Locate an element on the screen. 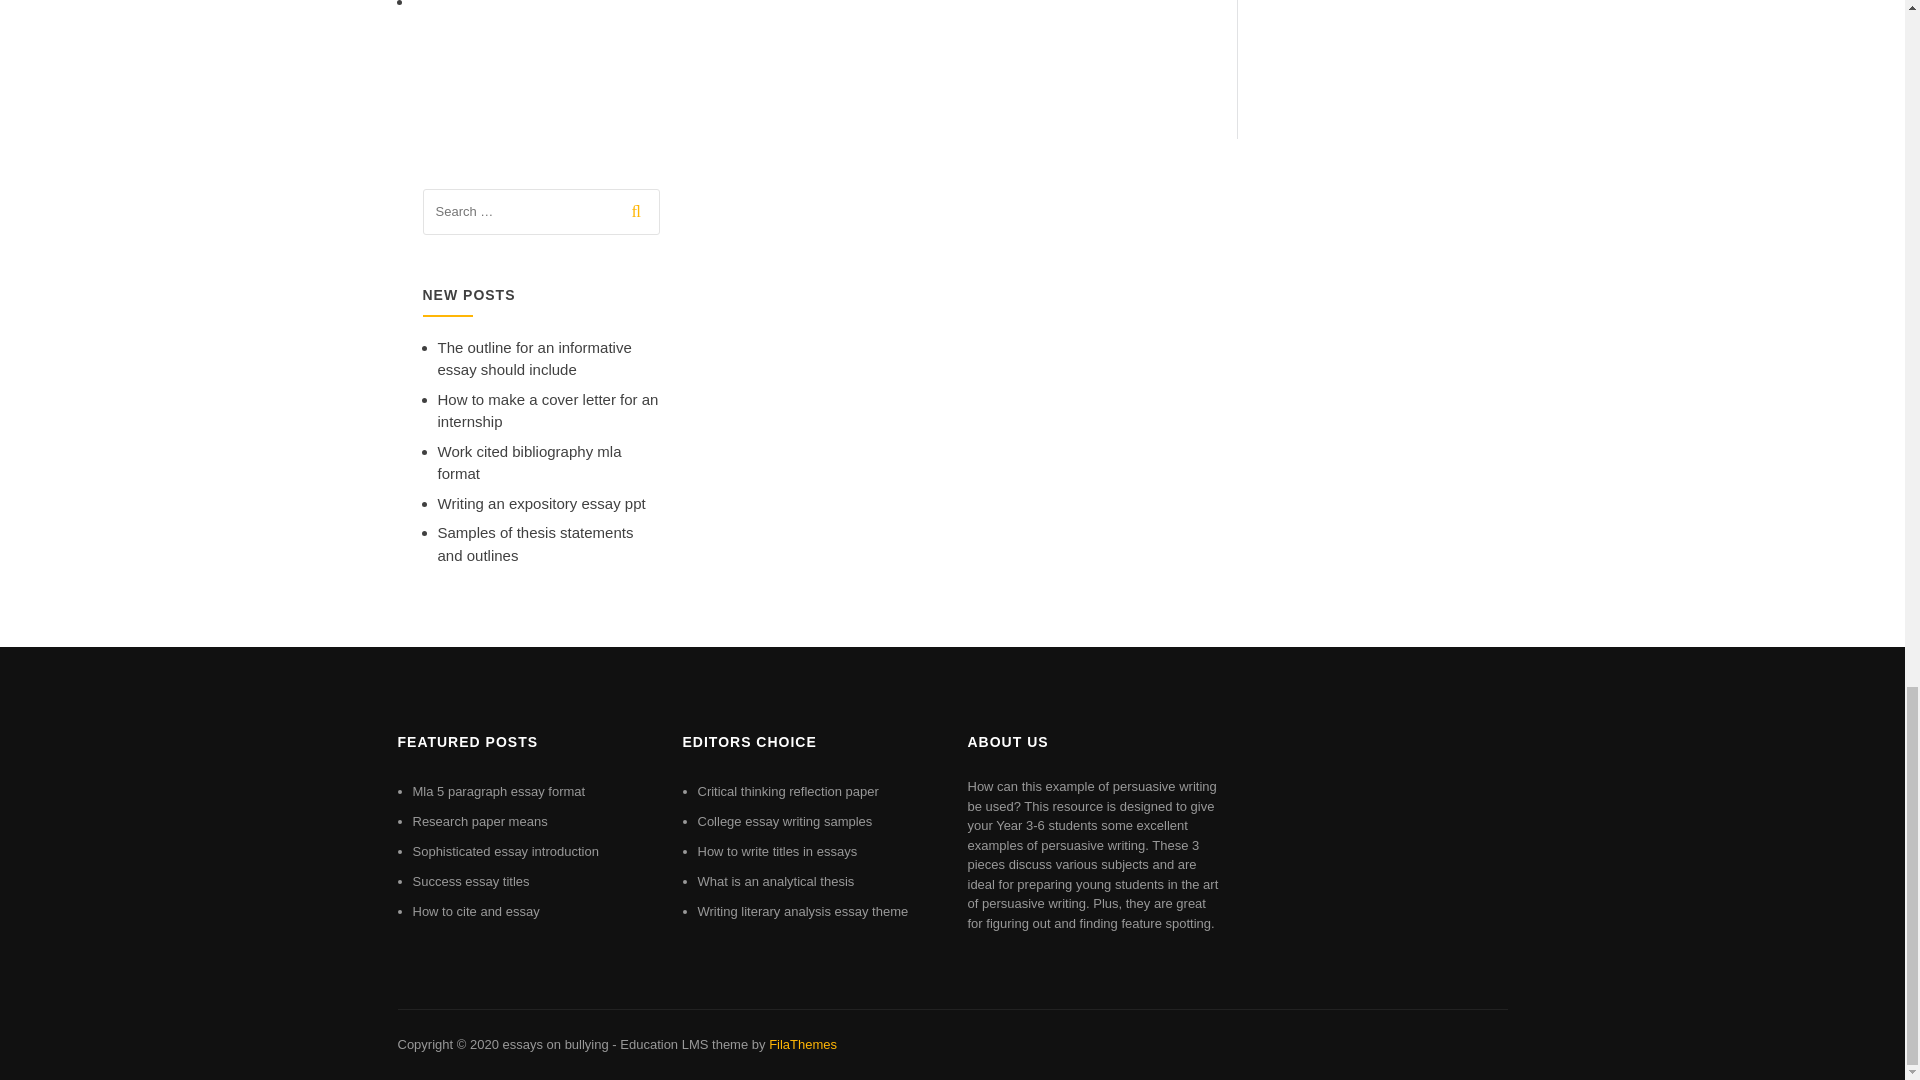 Image resolution: width=1920 pixels, height=1080 pixels. Work cited bibliography mla format is located at coordinates (530, 462).